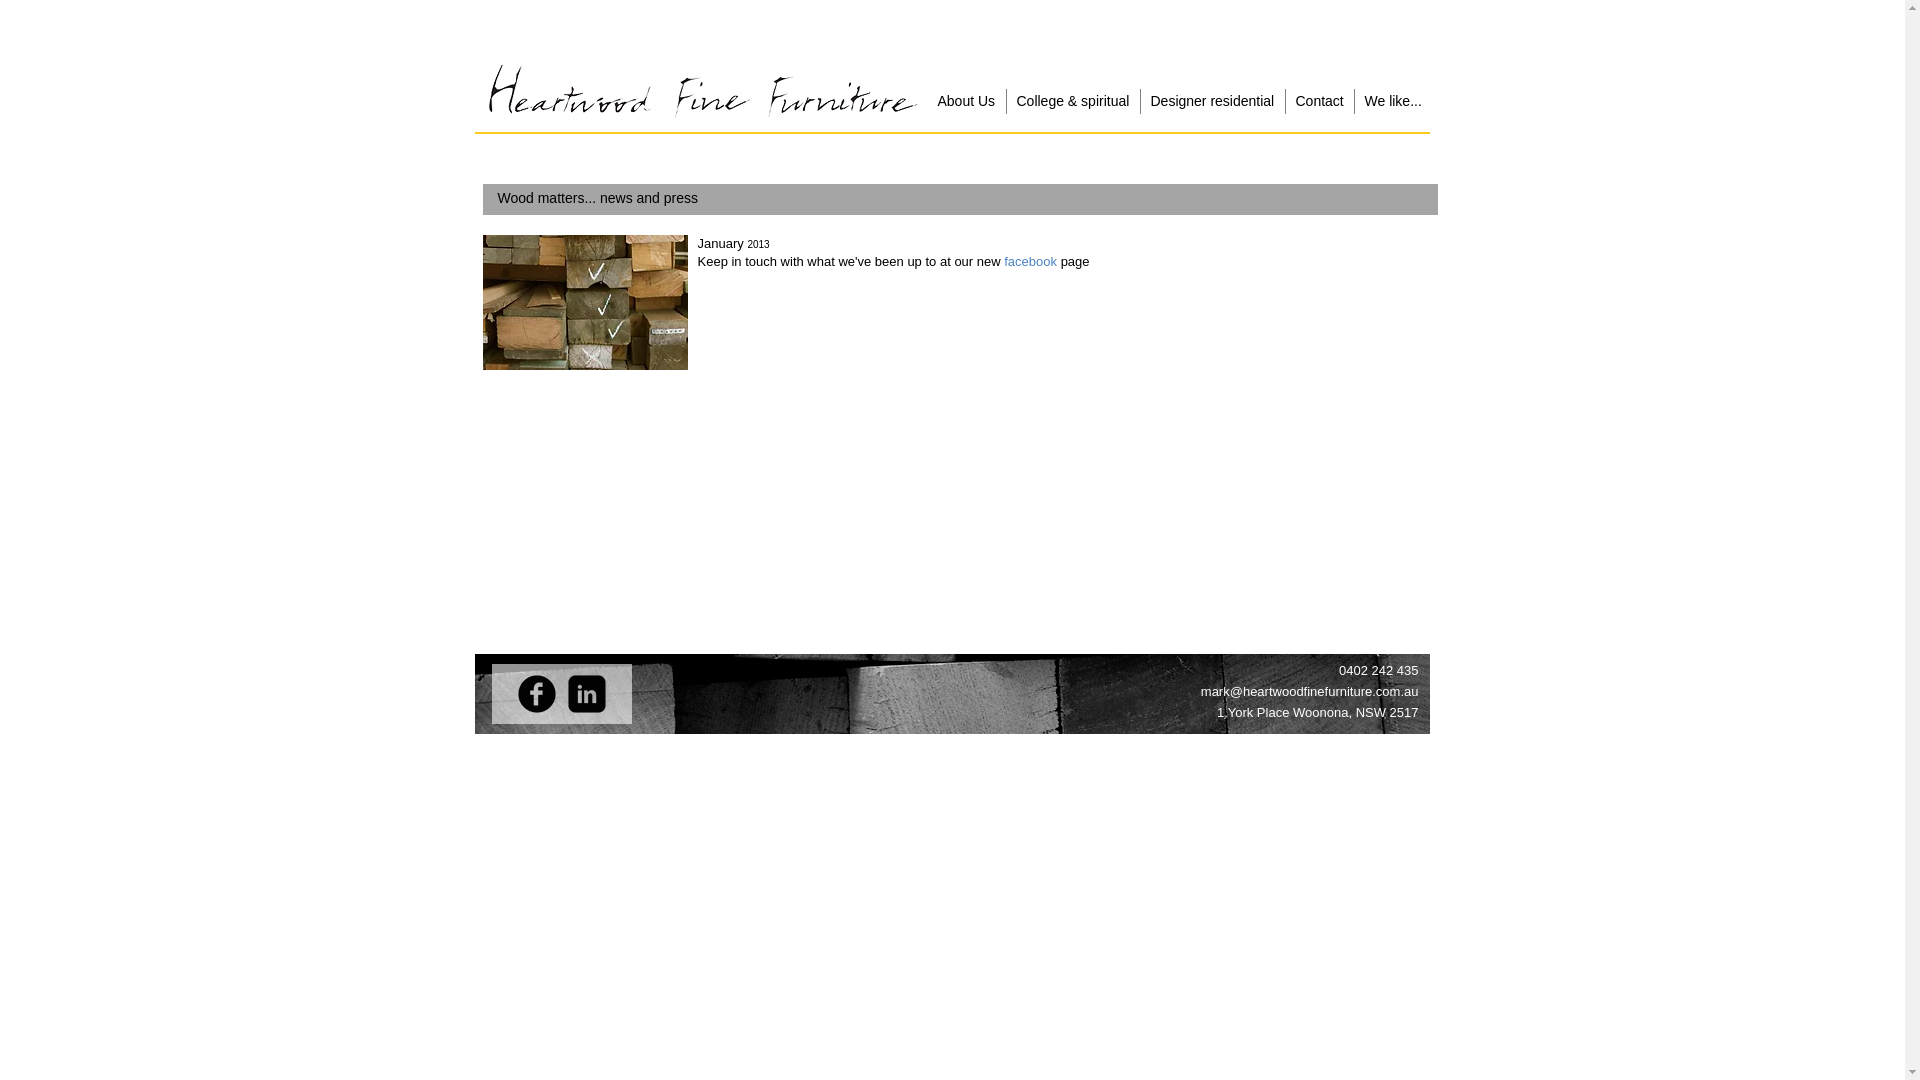 The height and width of the screenshot is (1080, 1920). I want to click on About Us, so click(967, 102).